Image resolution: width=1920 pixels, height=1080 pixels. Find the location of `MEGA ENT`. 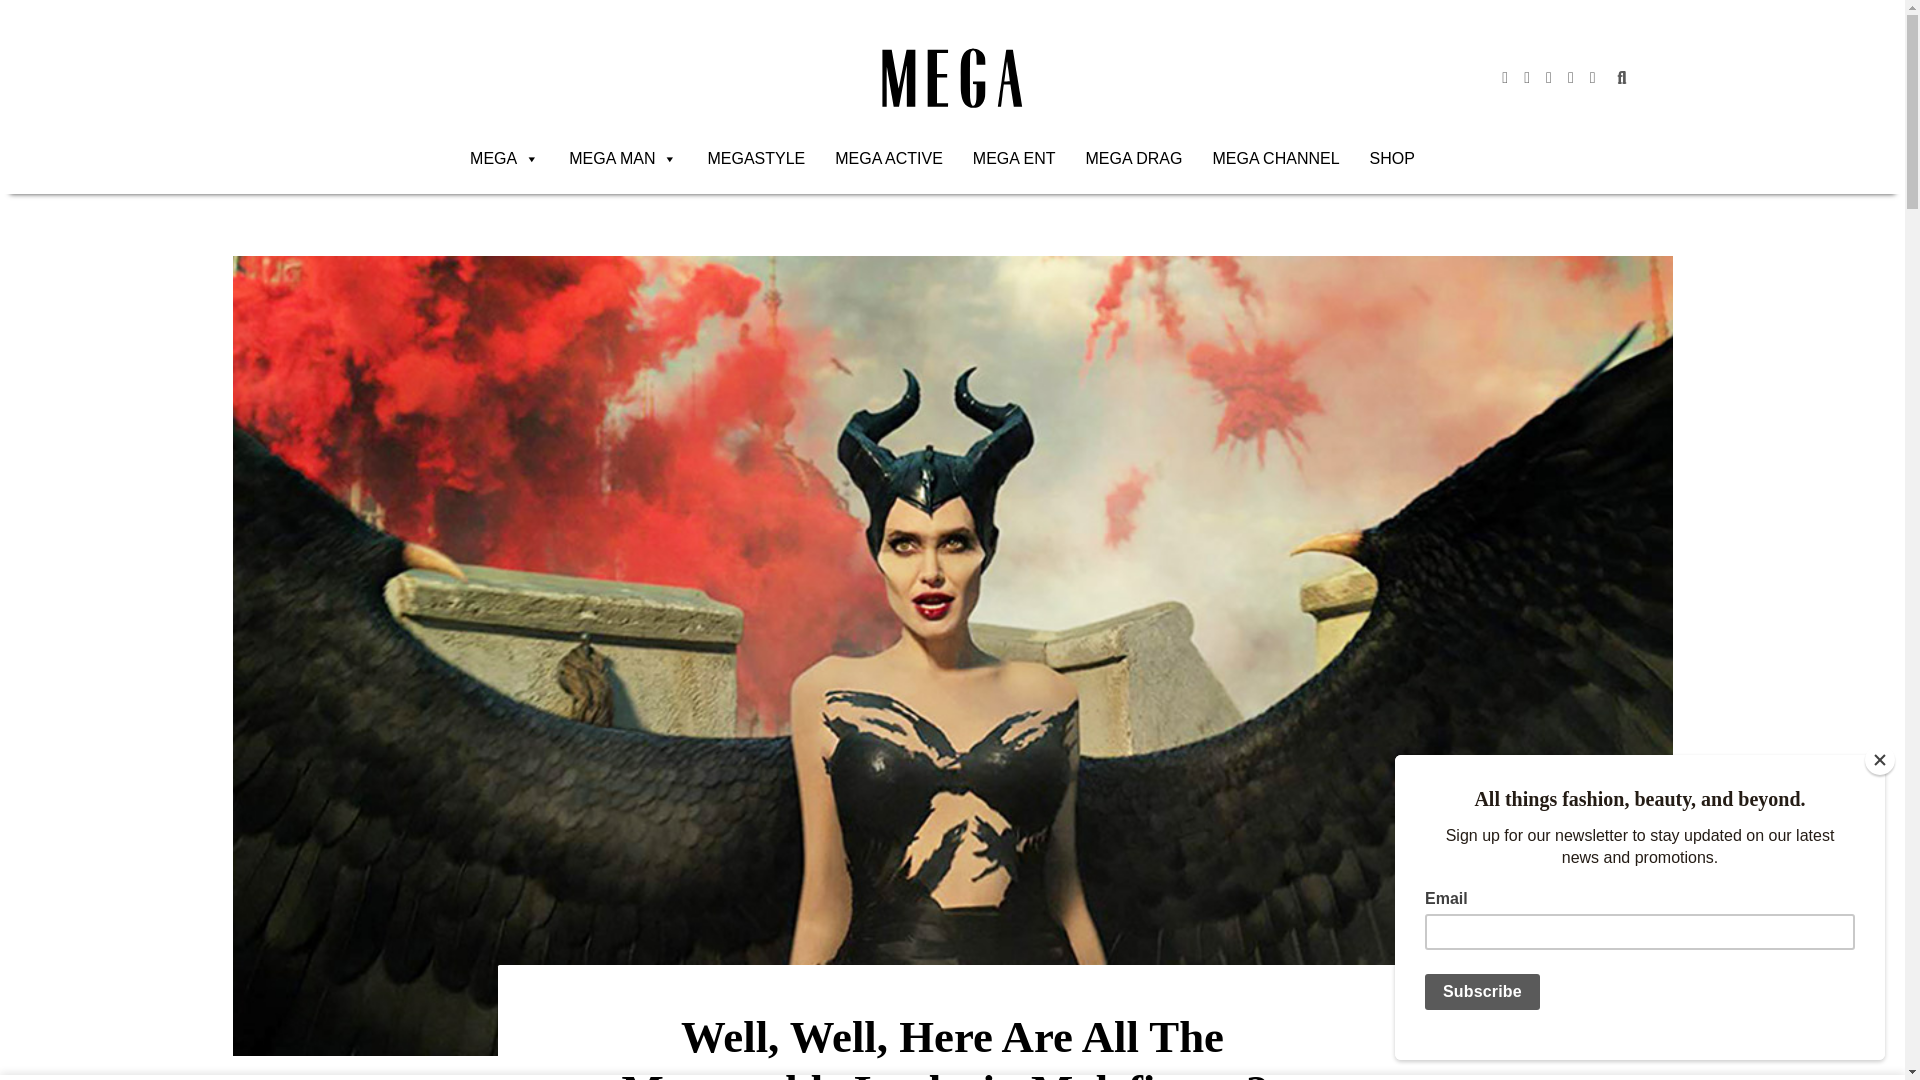

MEGA ENT is located at coordinates (1014, 159).